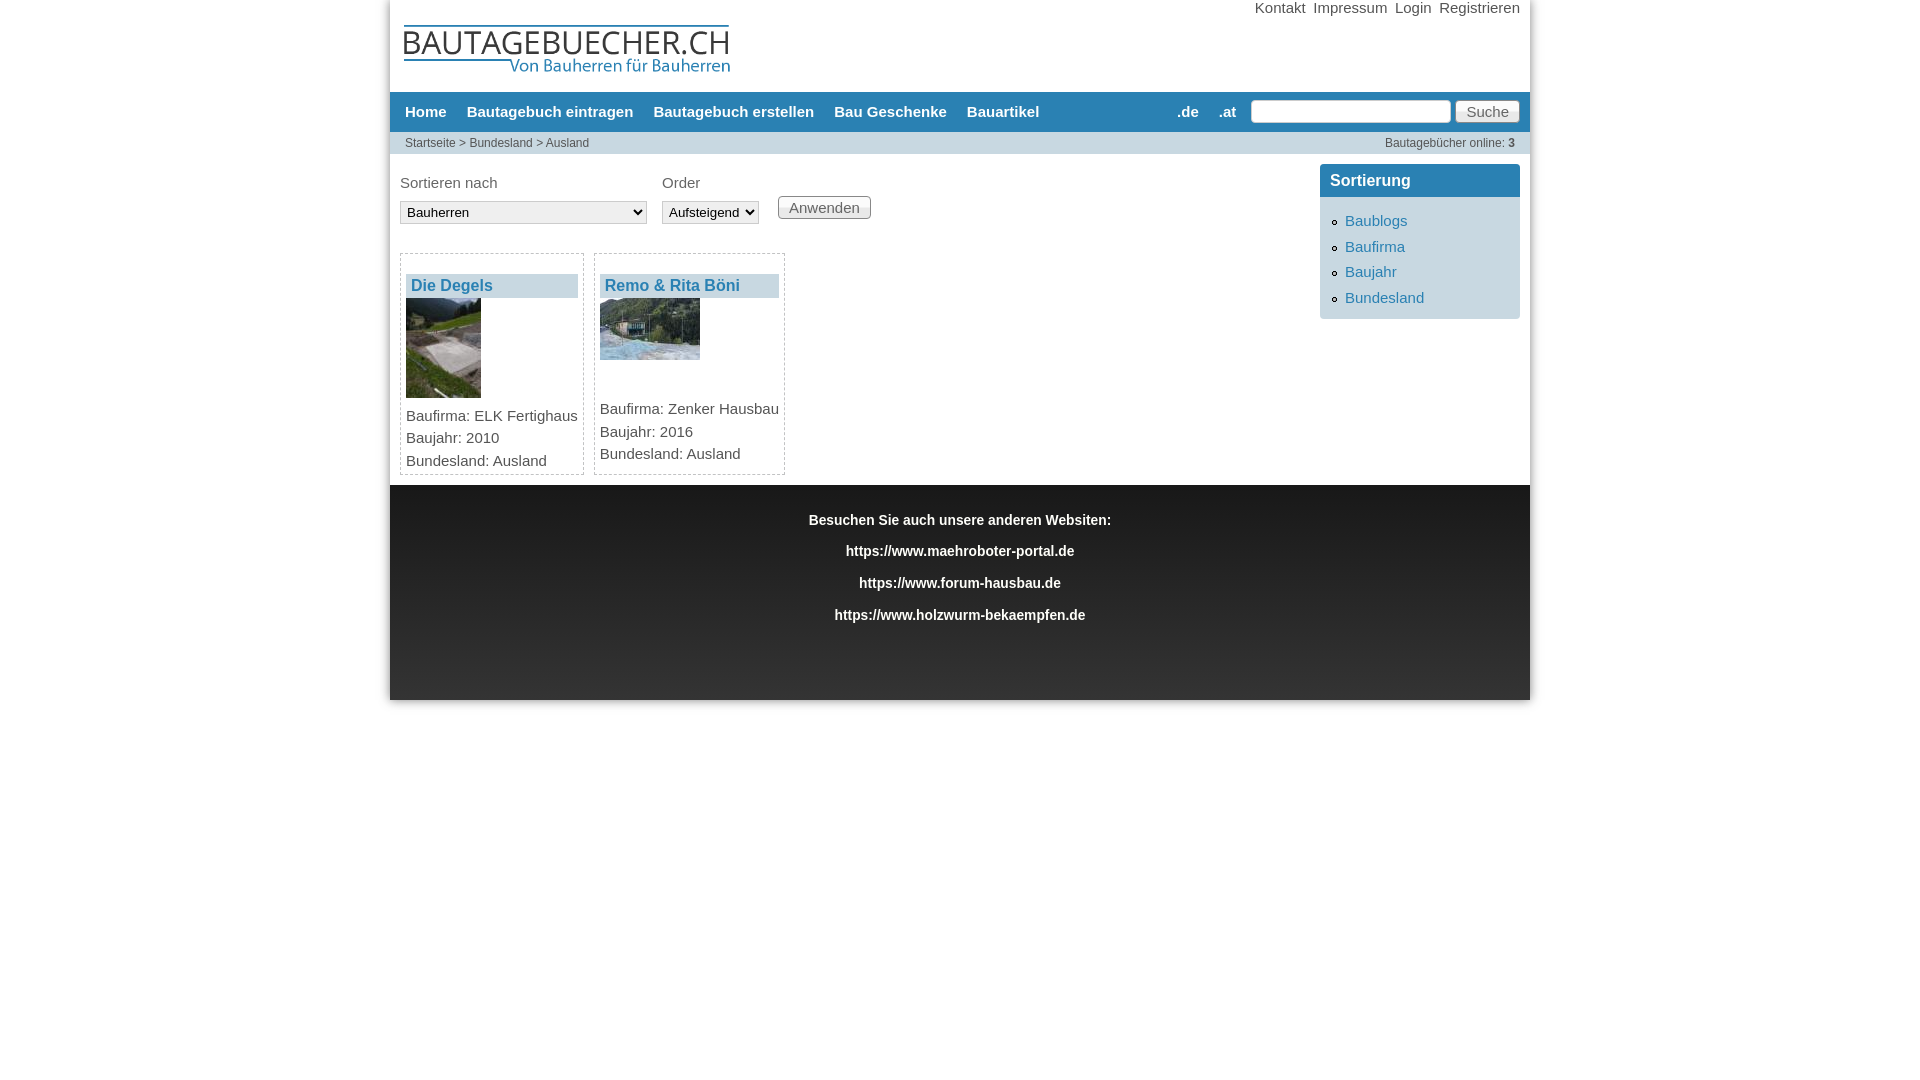 This screenshot has height=1080, width=1920. Describe the element at coordinates (960, 584) in the screenshot. I see `https://www.forum-hausbau.de` at that location.